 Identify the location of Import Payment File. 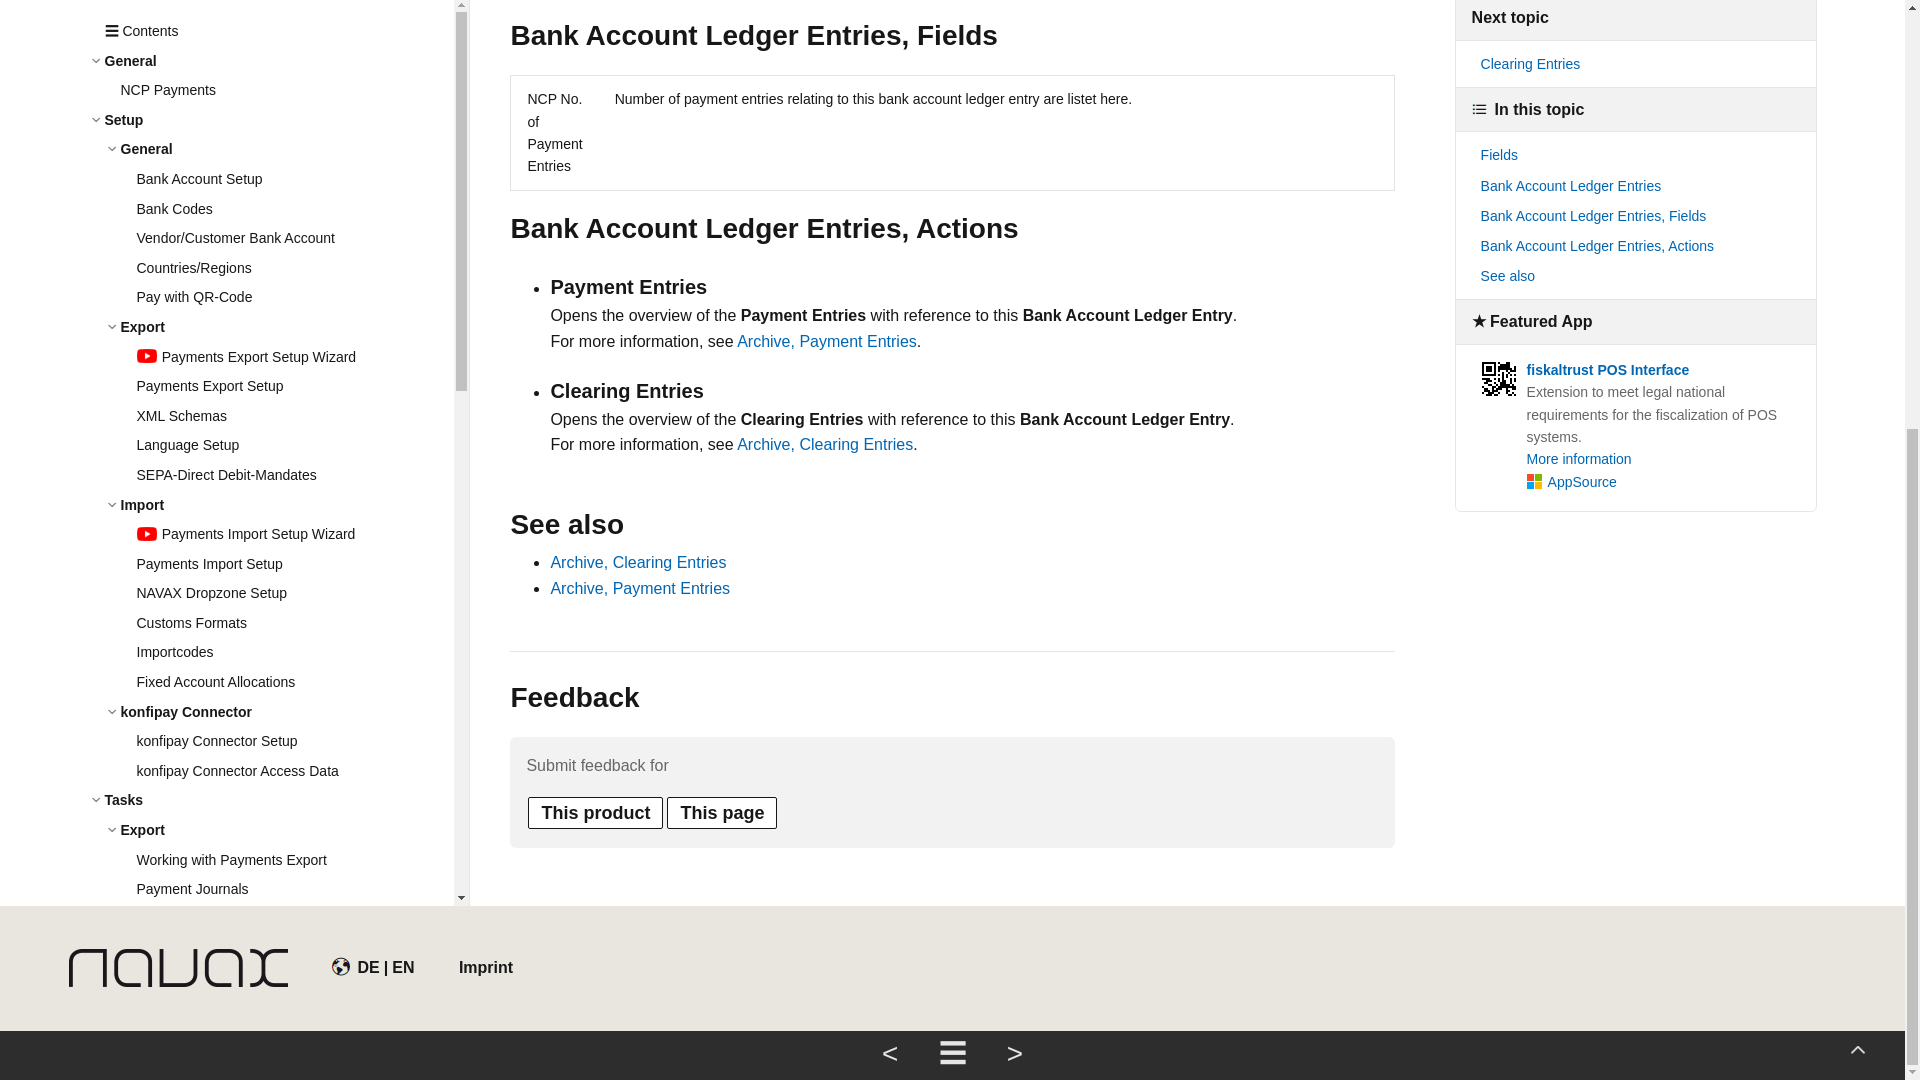
(294, 547).